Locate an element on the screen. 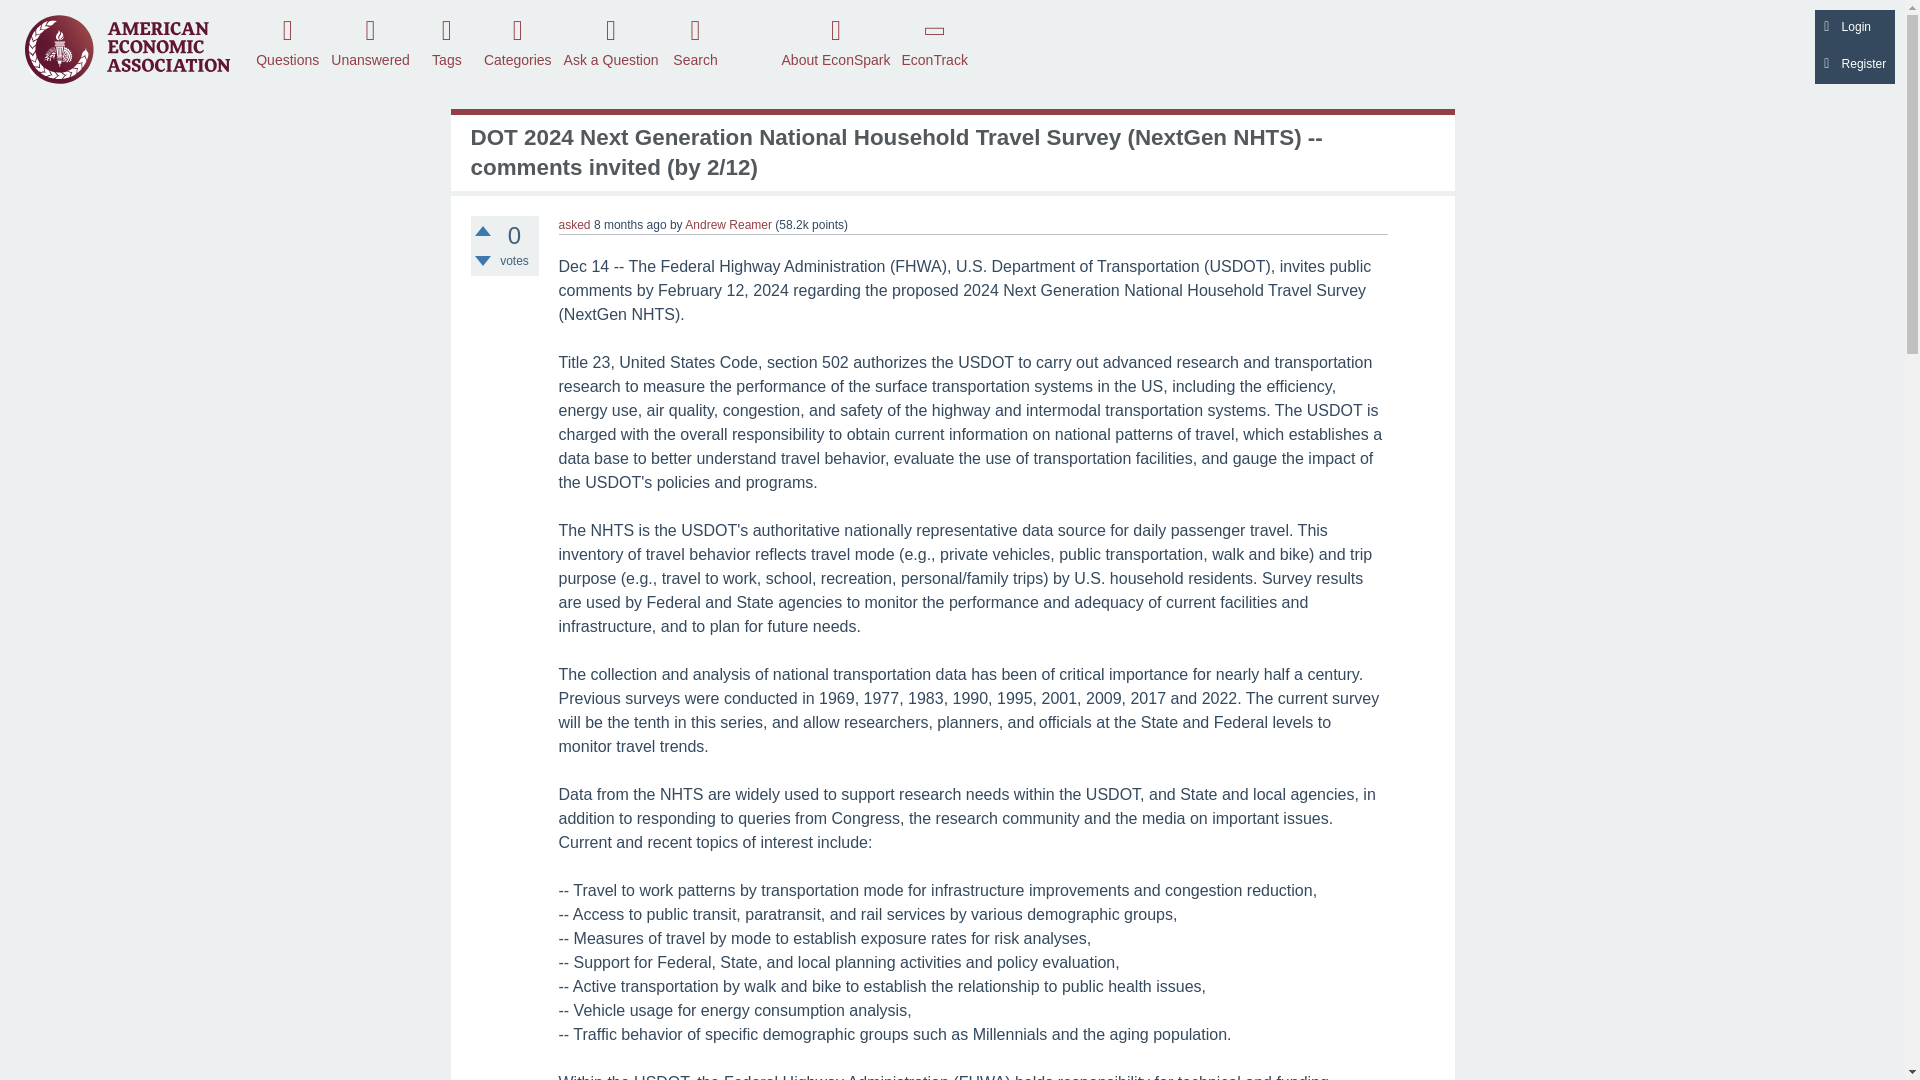  Economics Forum is located at coordinates (127, 48).